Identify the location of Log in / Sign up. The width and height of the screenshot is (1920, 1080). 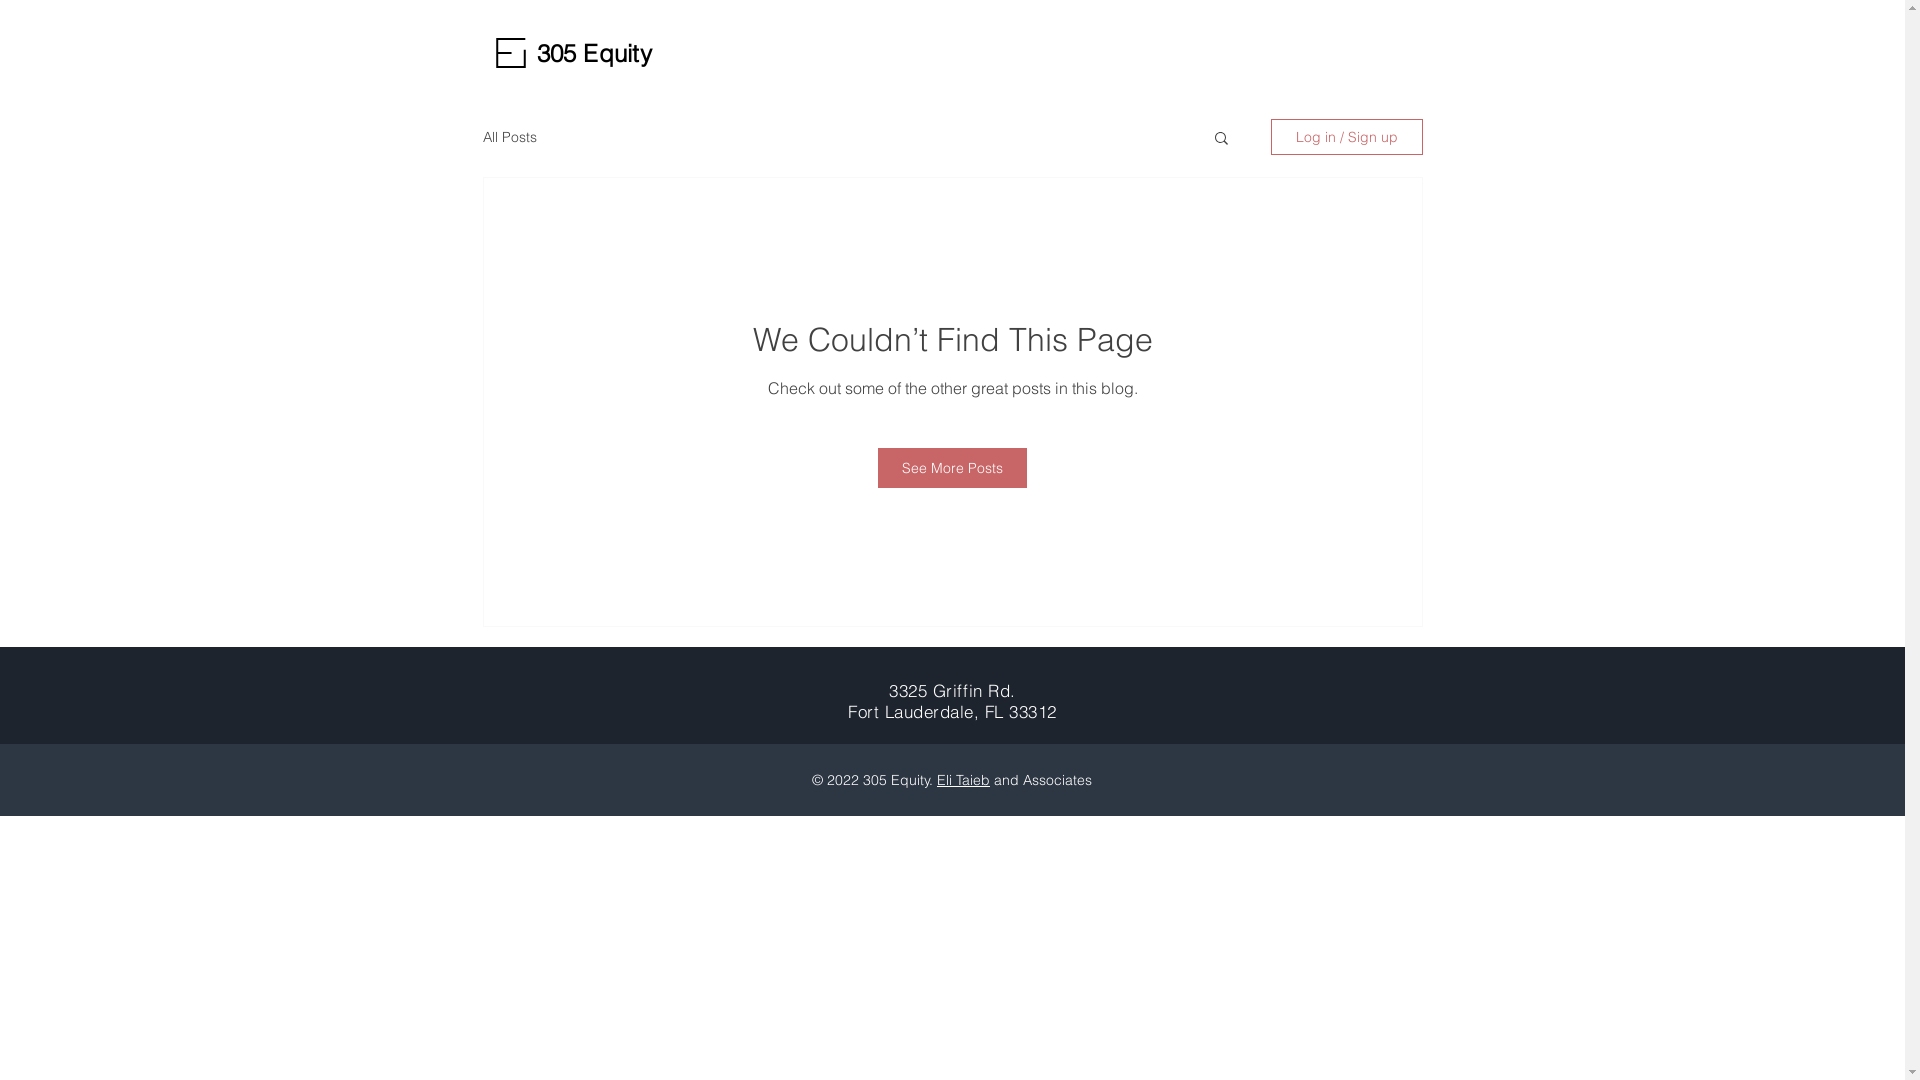
(1346, 137).